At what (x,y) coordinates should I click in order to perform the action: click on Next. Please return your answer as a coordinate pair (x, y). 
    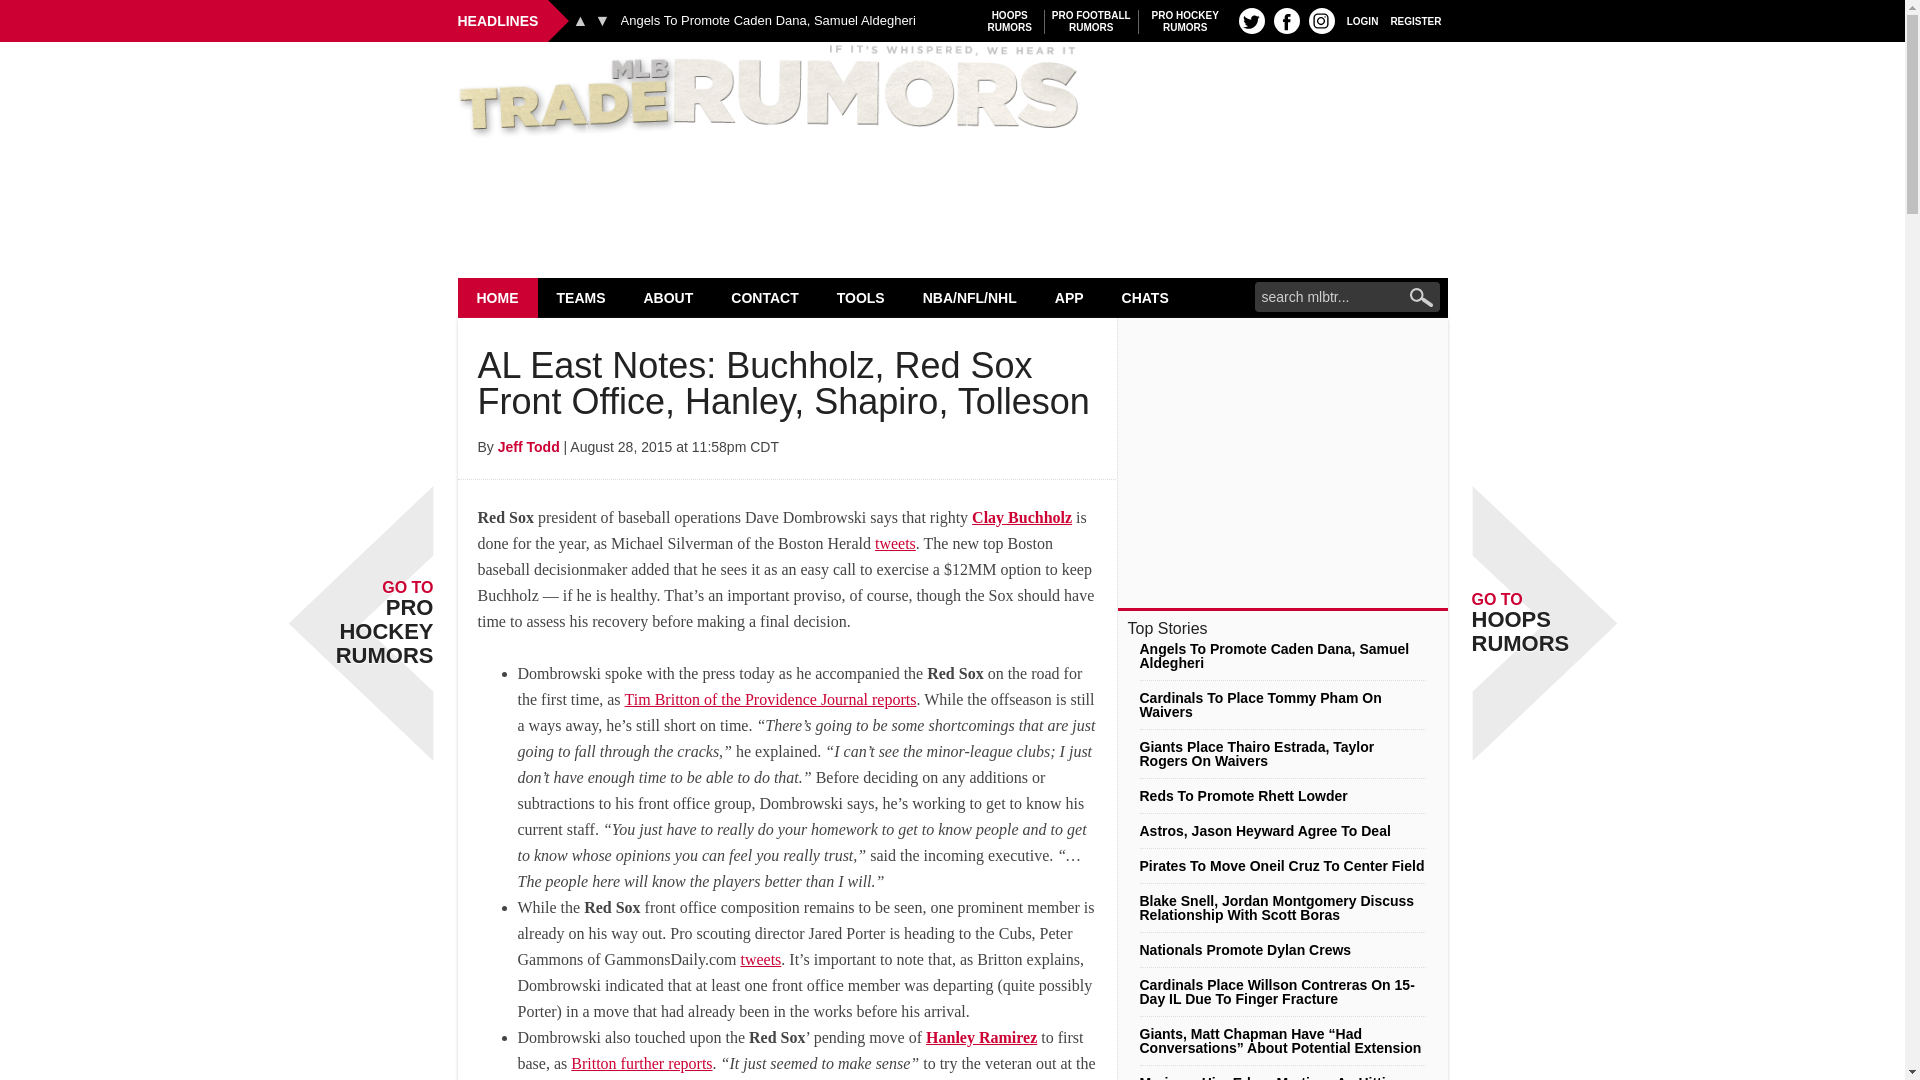
    Looking at the image, I should click on (602, 20).